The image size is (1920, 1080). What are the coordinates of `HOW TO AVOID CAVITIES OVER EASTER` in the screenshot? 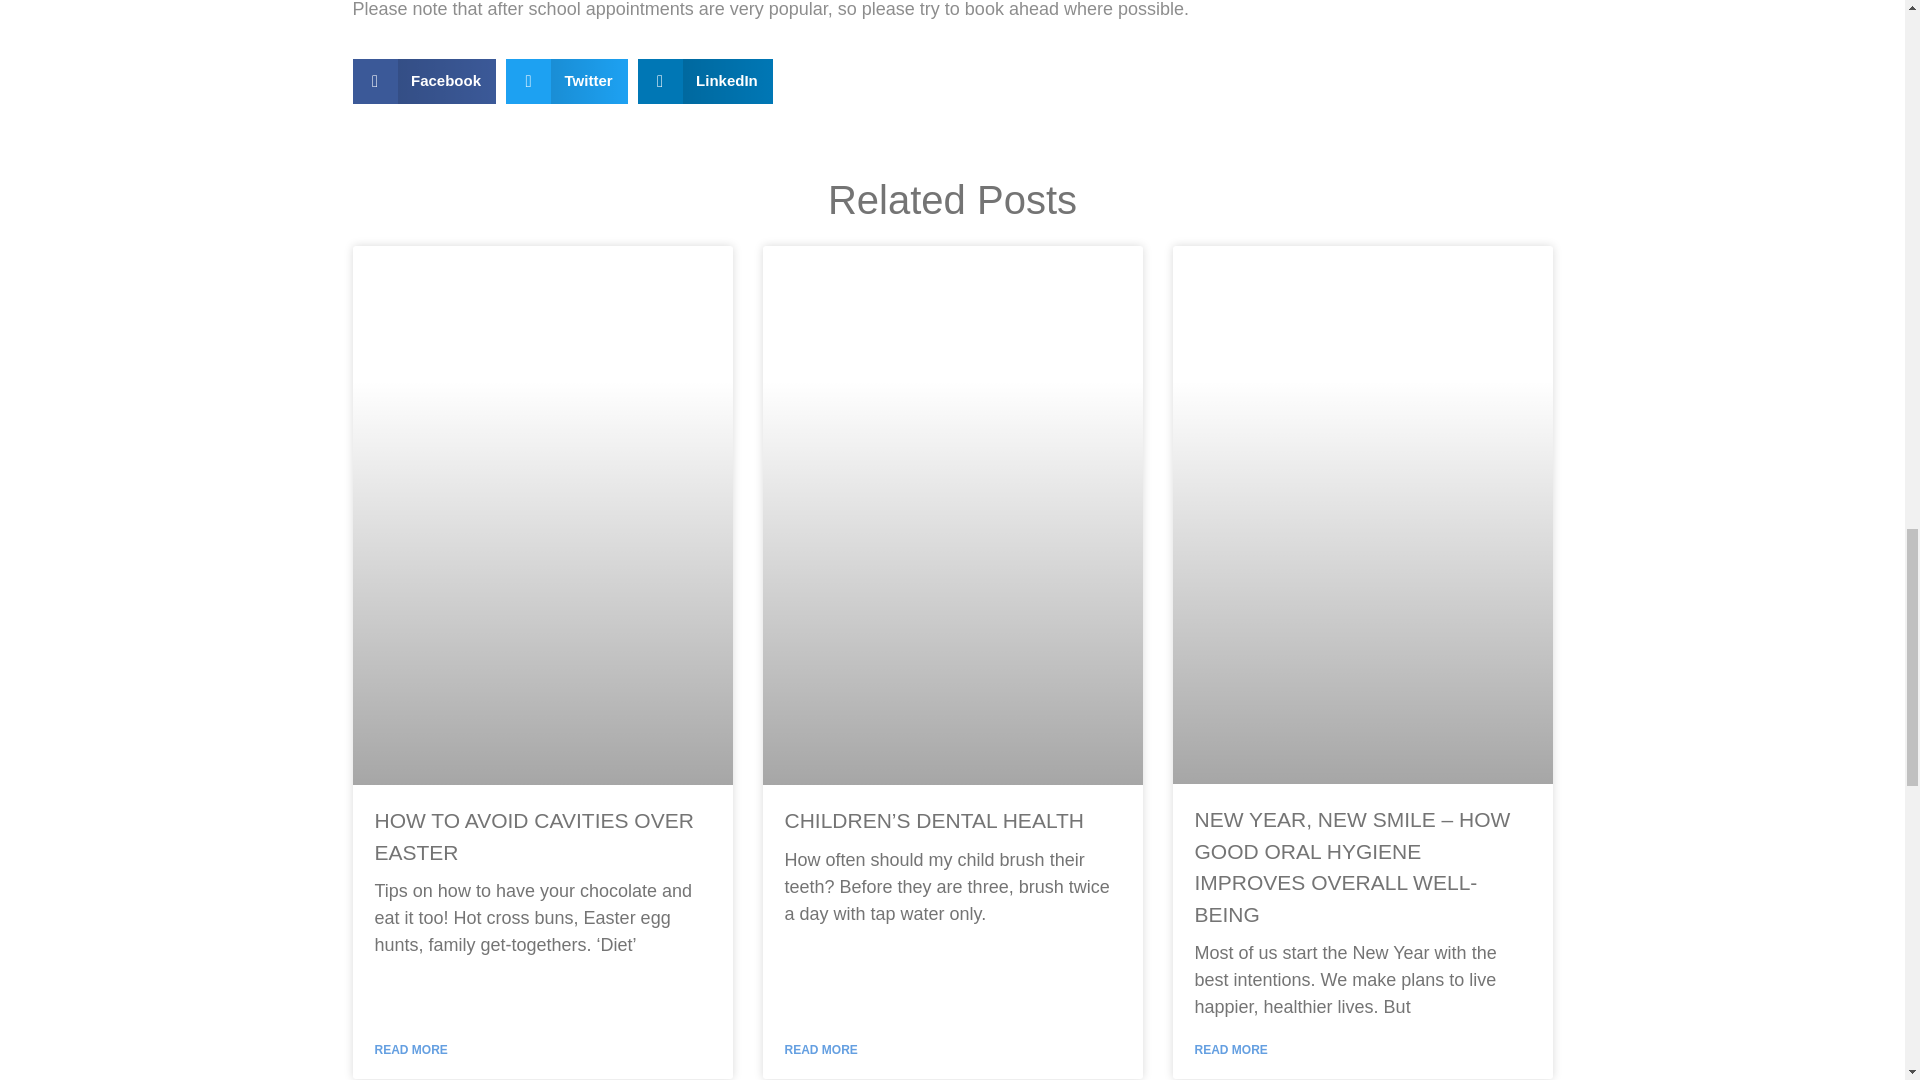 It's located at (534, 836).